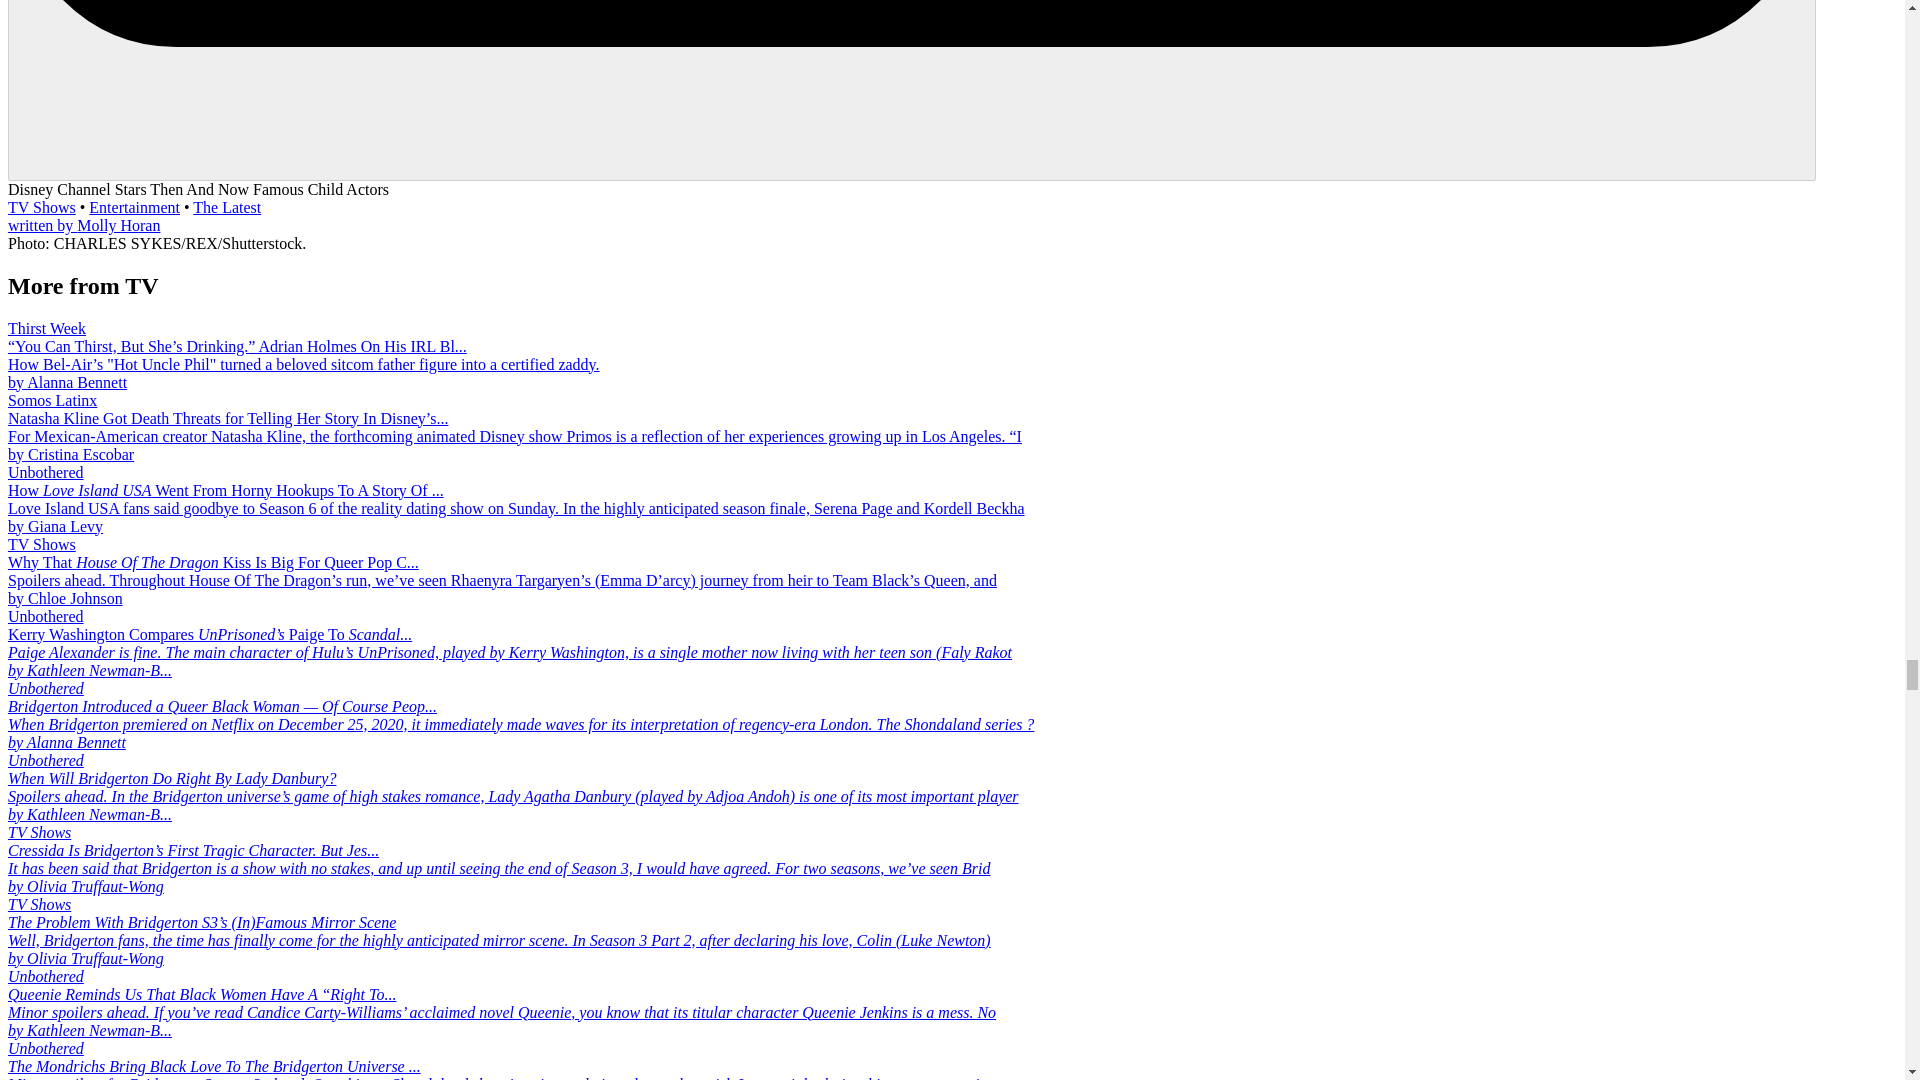 This screenshot has width=1920, height=1080. Describe the element at coordinates (83, 226) in the screenshot. I see `written by Molly Horan` at that location.